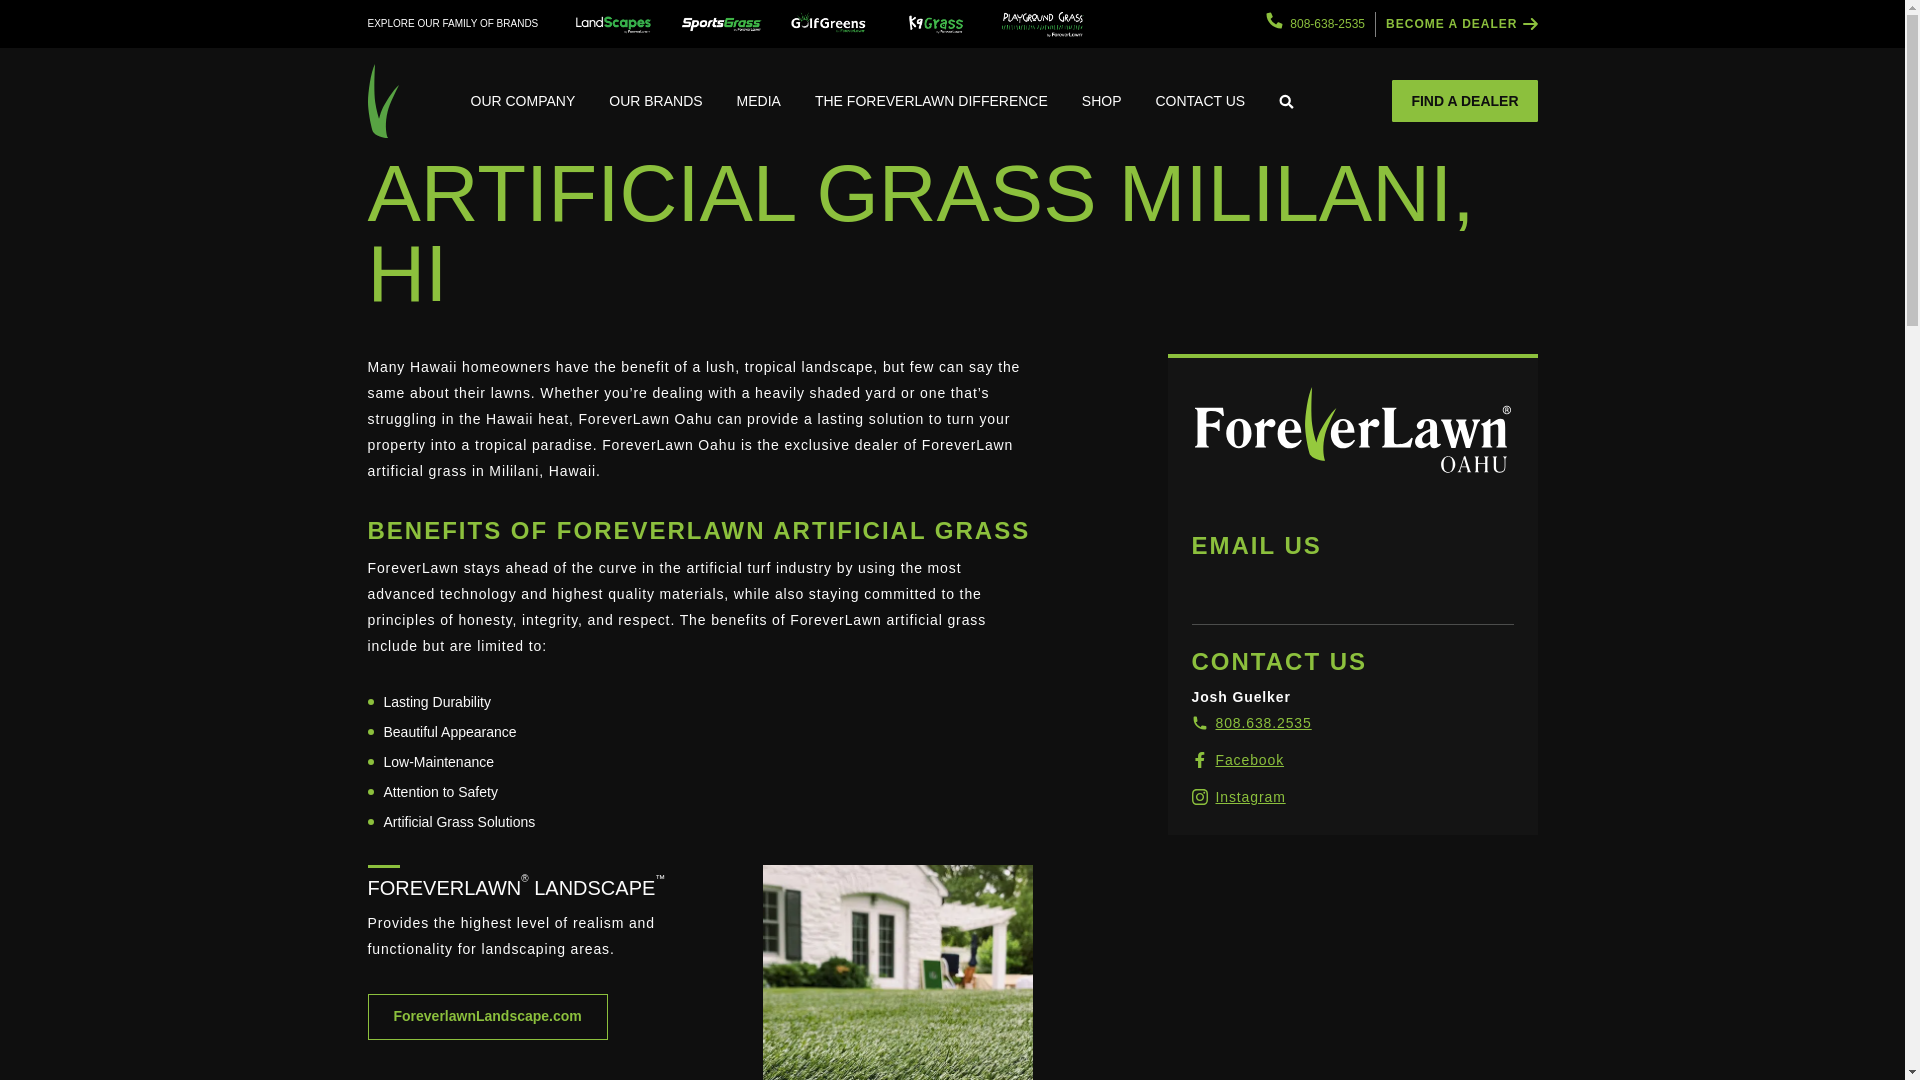 Image resolution: width=1920 pixels, height=1080 pixels. What do you see at coordinates (1200, 100) in the screenshot?
I see `CONTACT US` at bounding box center [1200, 100].